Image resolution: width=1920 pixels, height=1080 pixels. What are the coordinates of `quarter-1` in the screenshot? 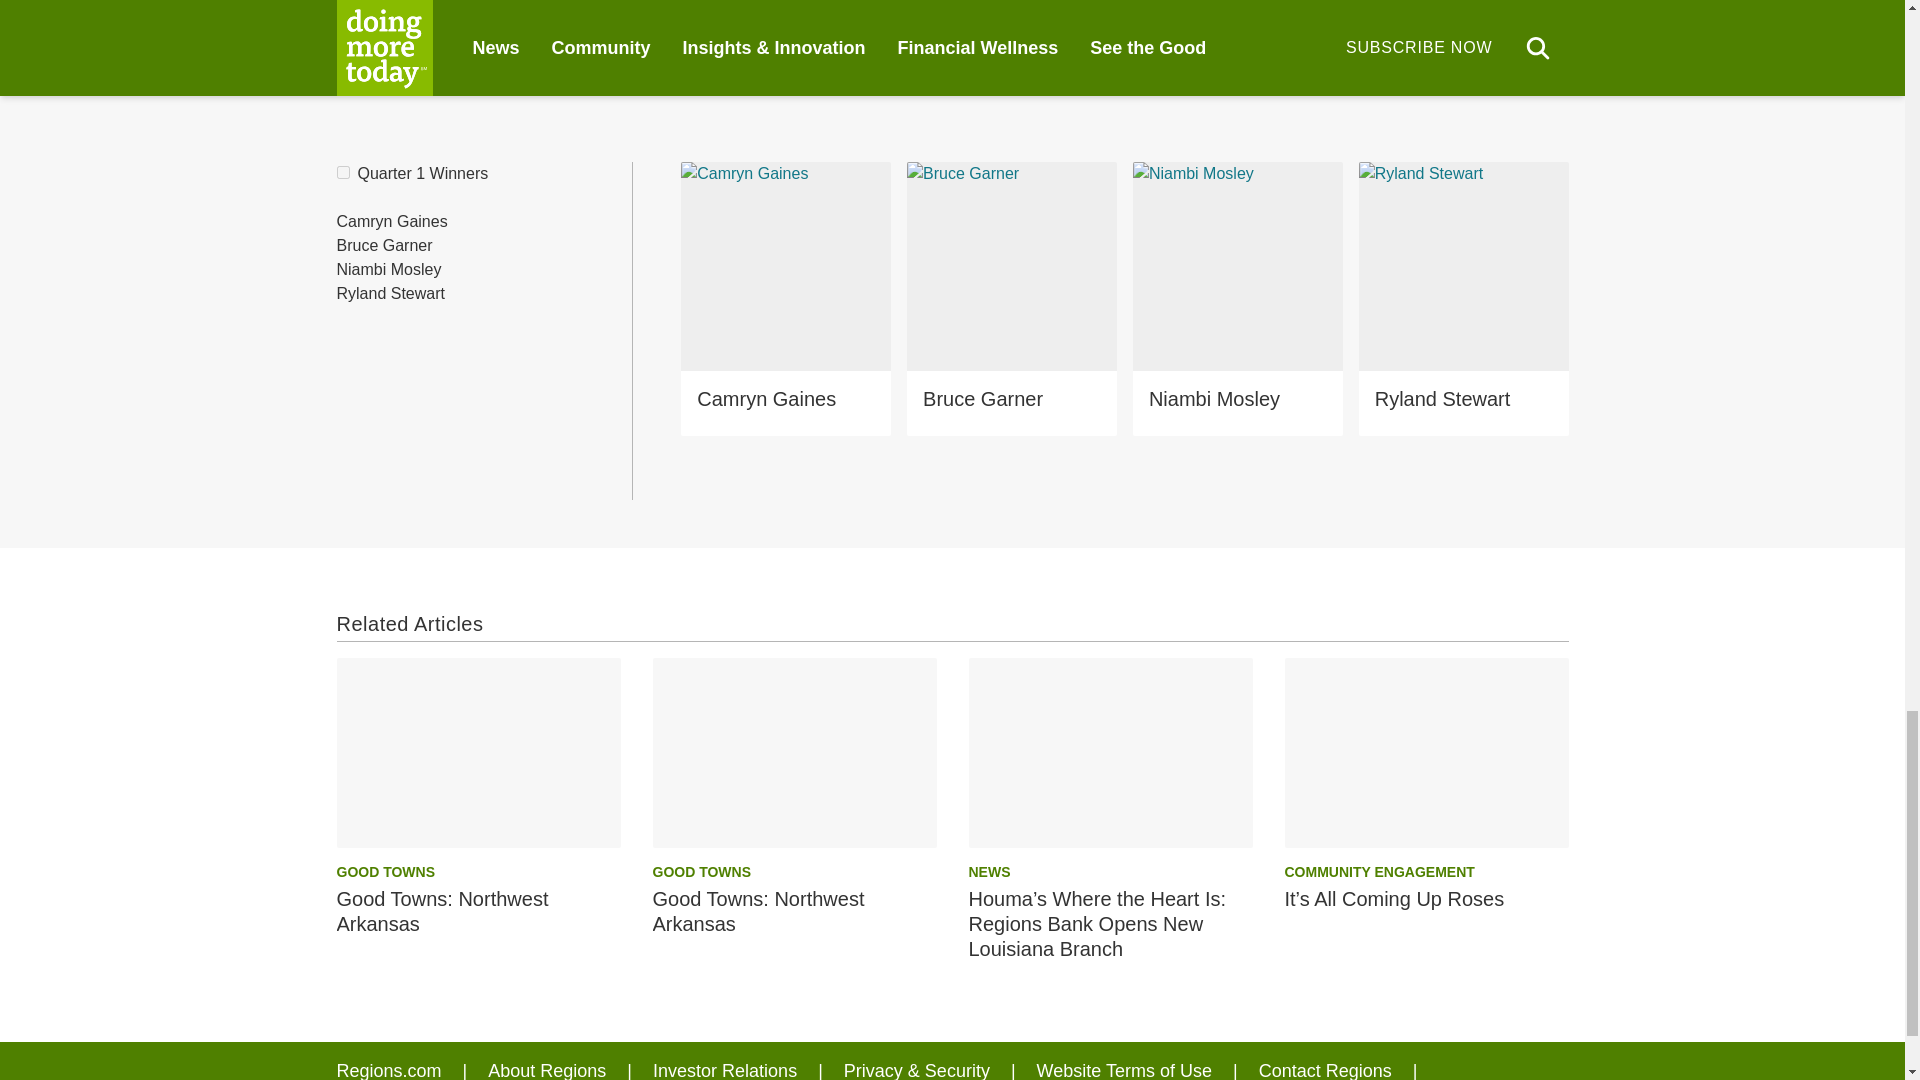 It's located at (342, 172).